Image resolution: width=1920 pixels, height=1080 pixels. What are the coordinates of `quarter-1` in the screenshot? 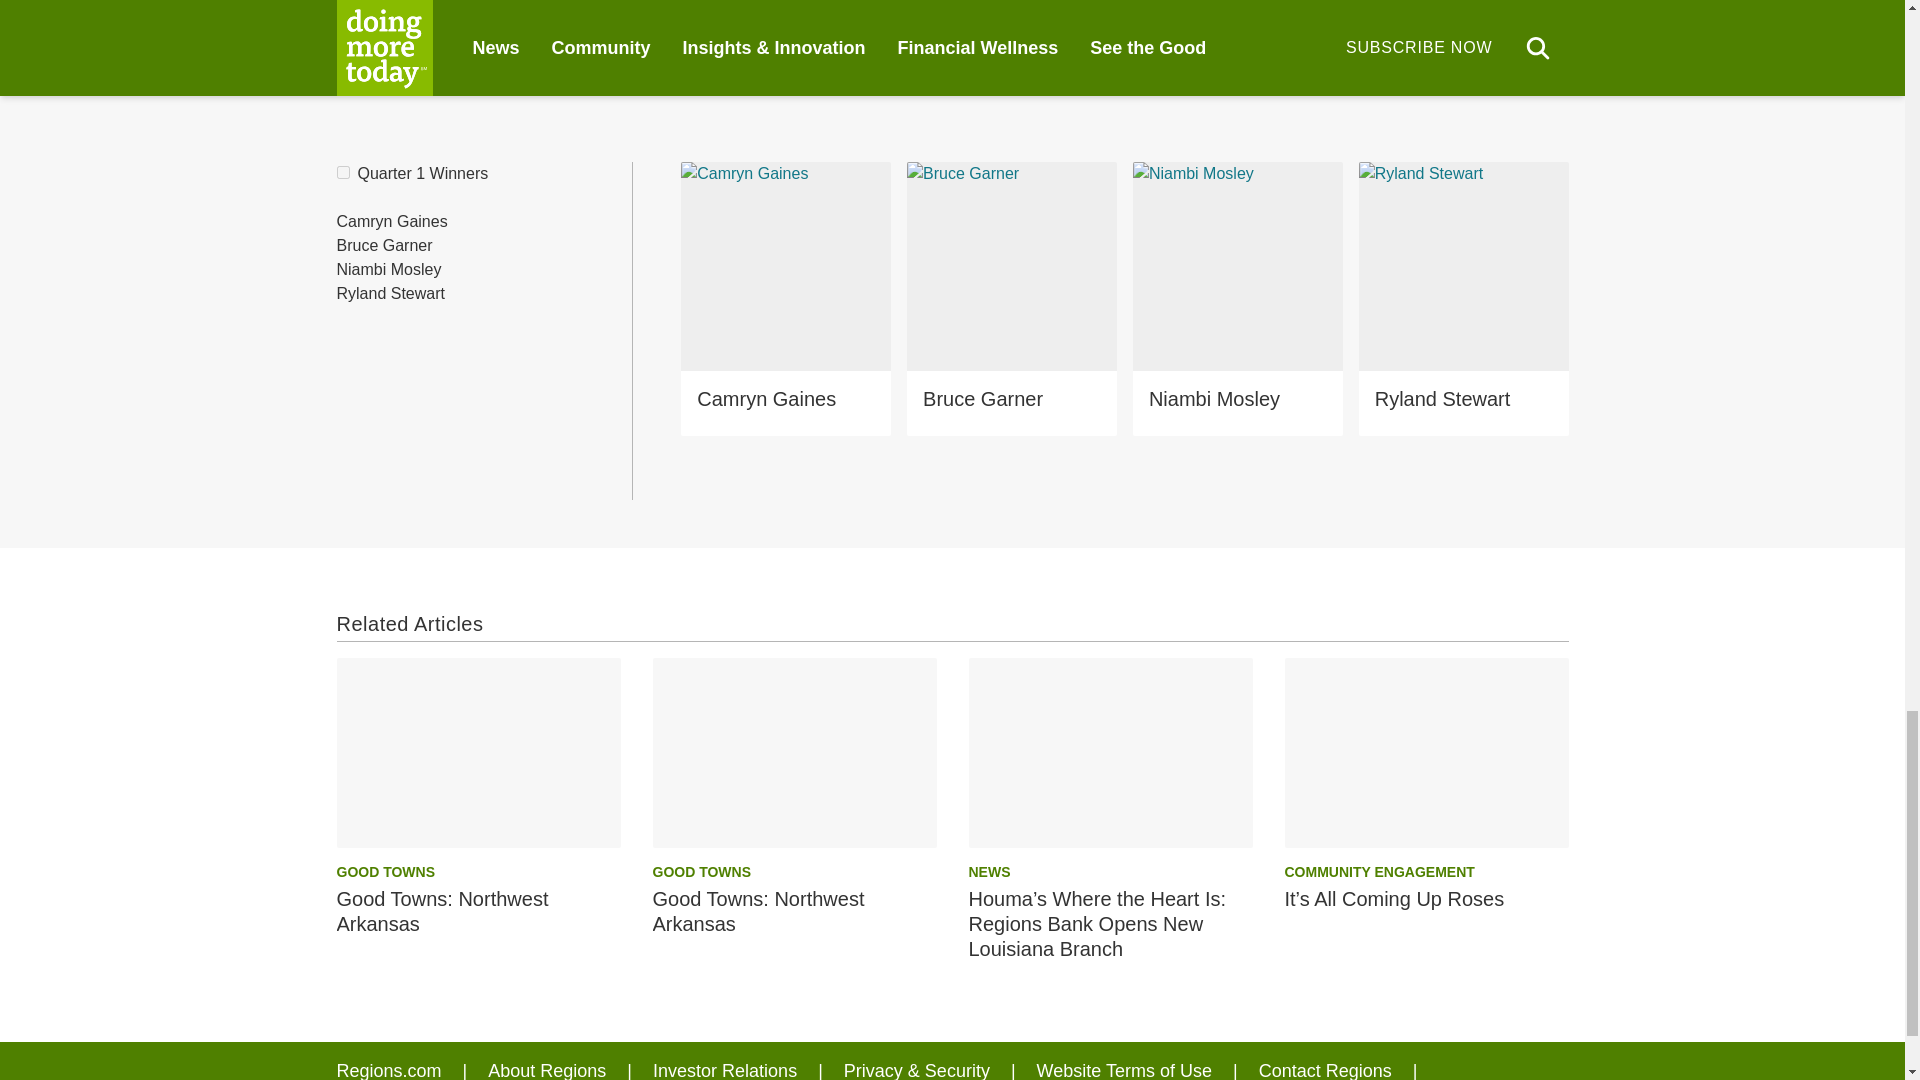 It's located at (342, 172).